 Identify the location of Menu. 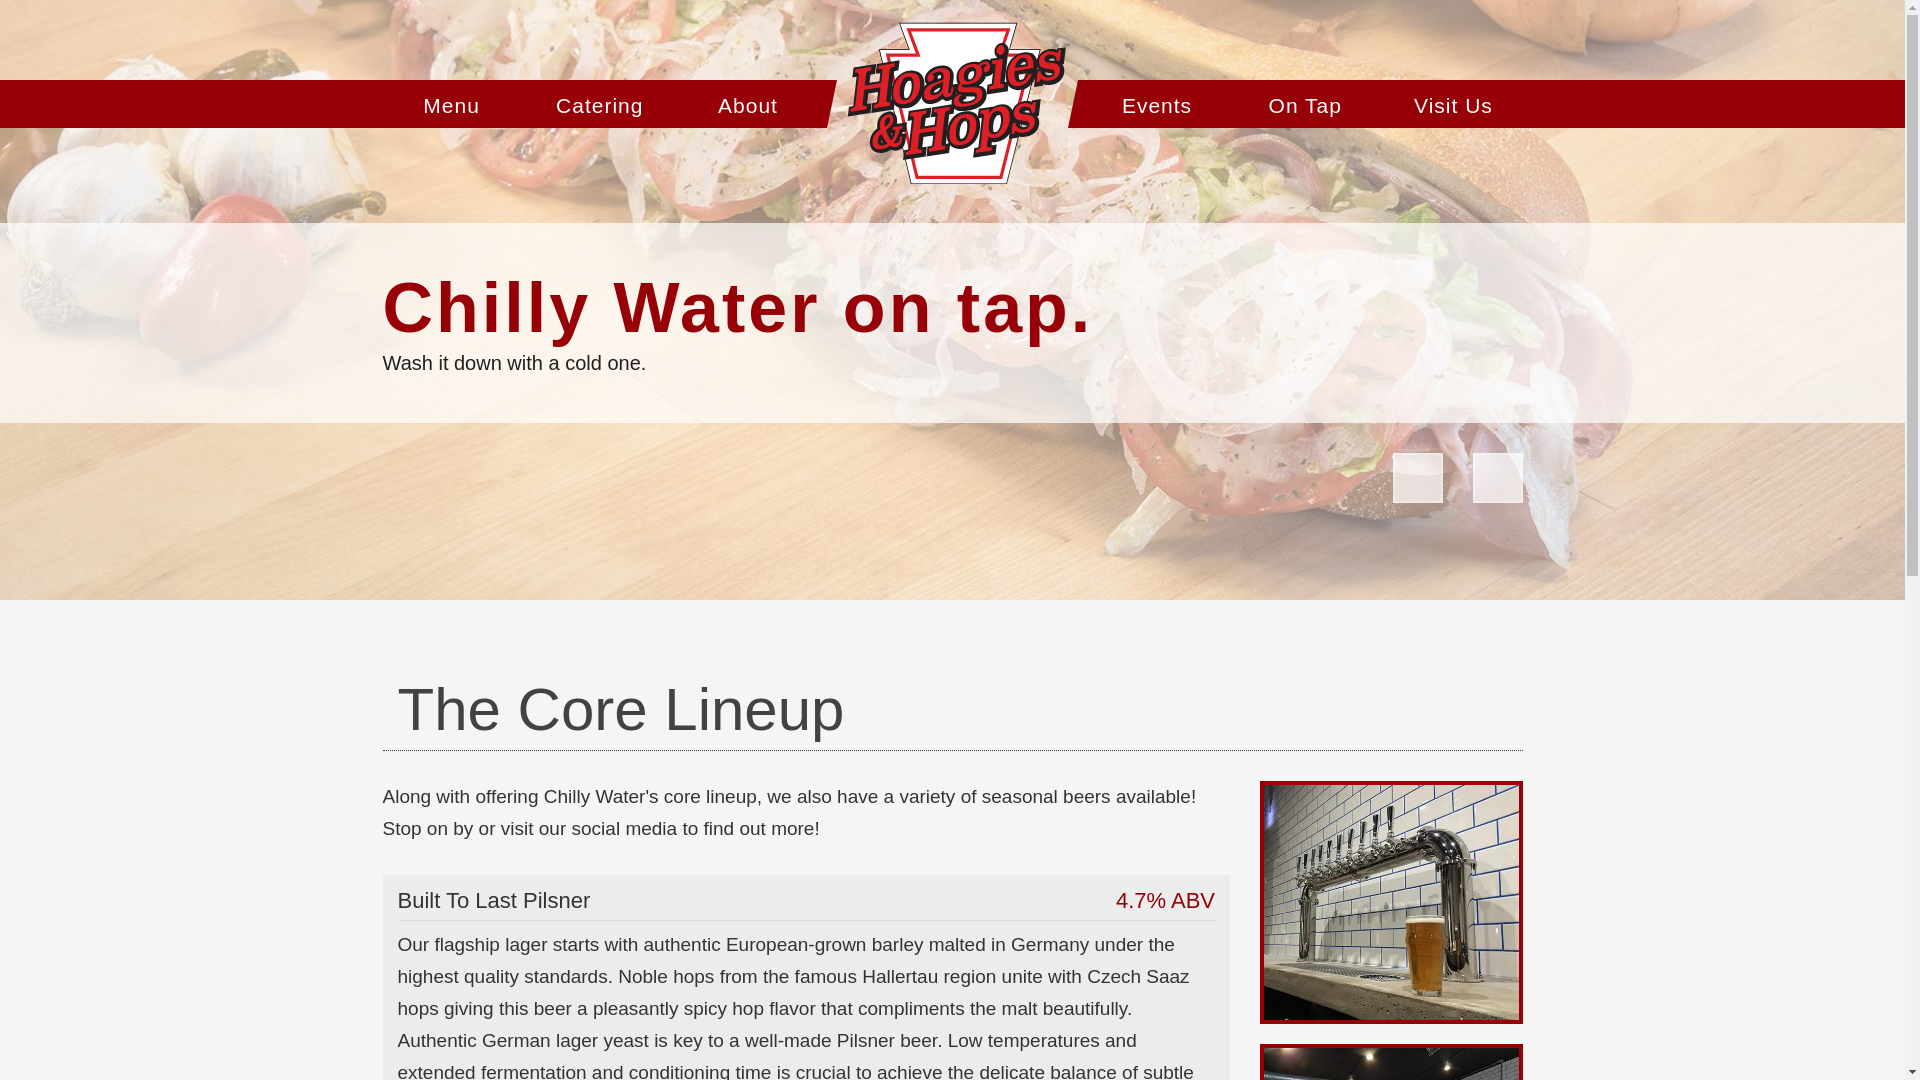
(456, 104).